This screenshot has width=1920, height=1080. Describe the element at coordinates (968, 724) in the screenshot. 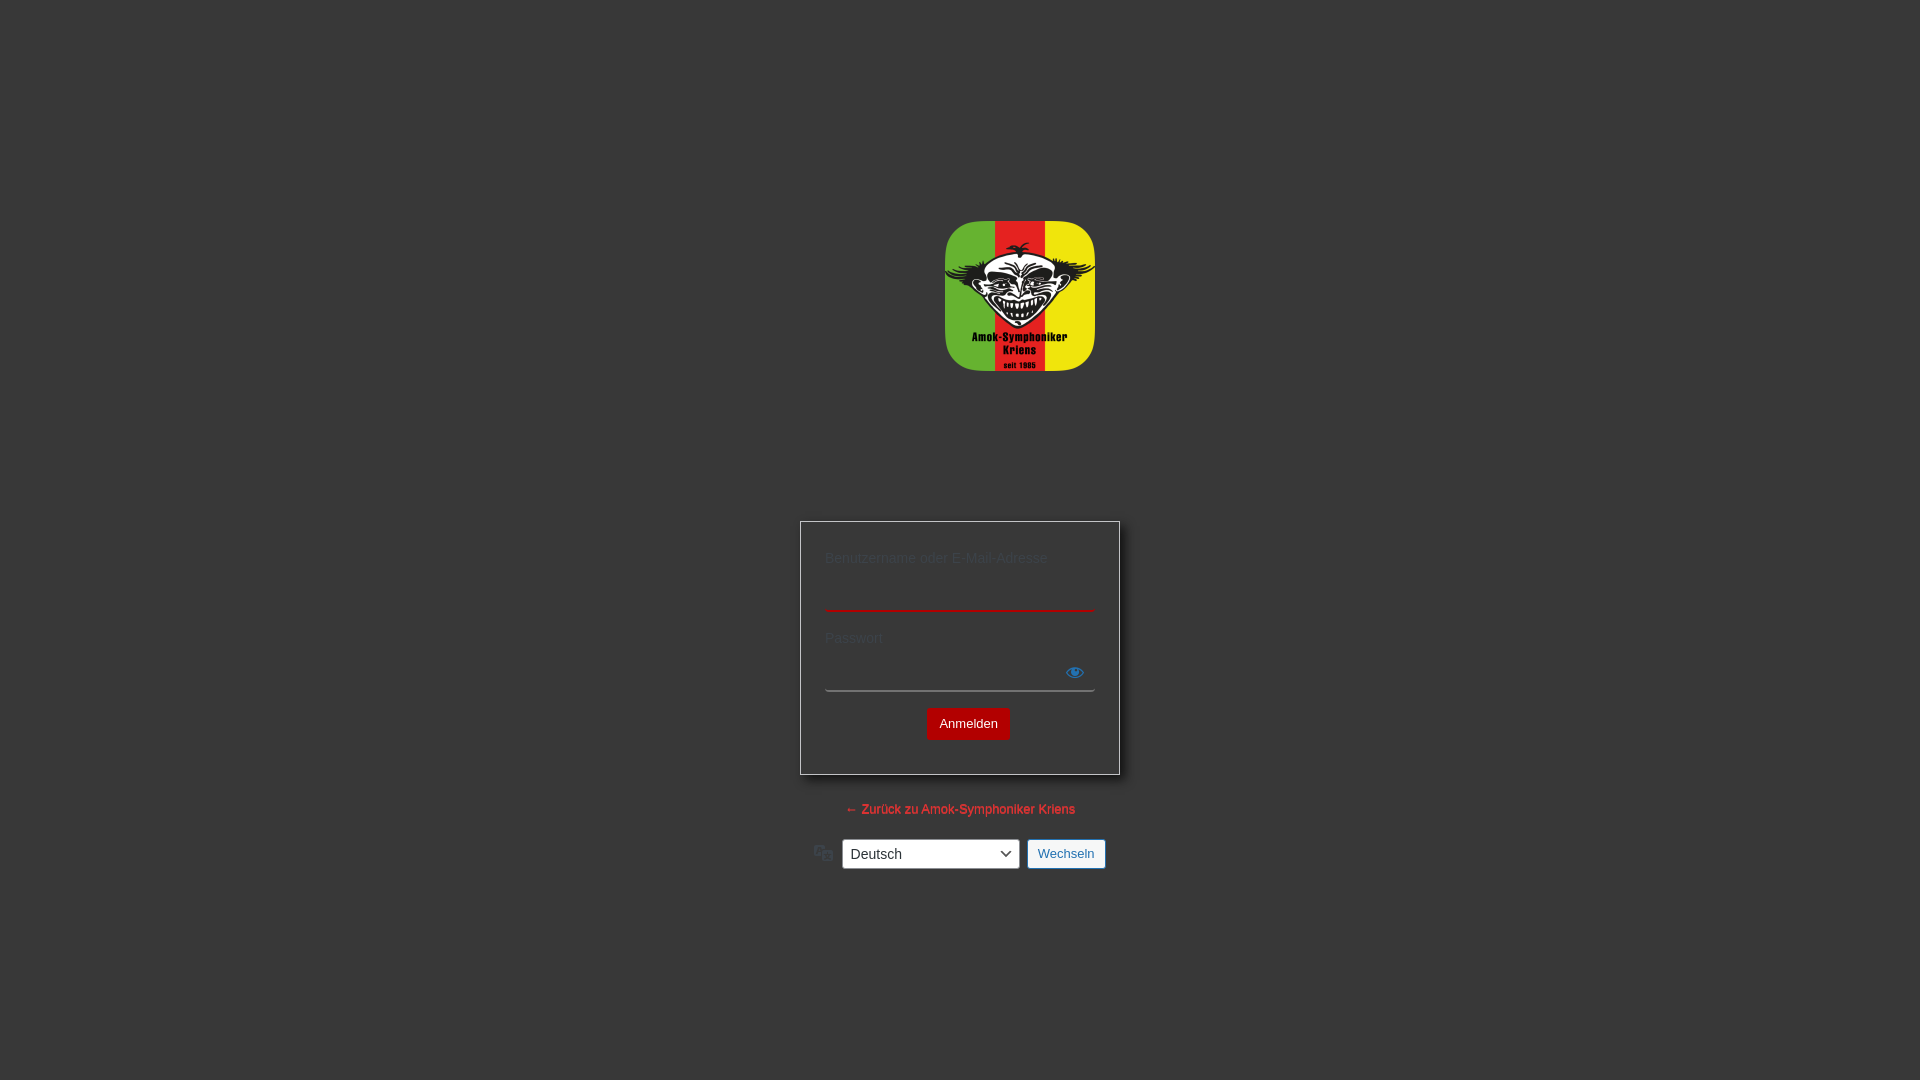

I see `Anmelden` at that location.